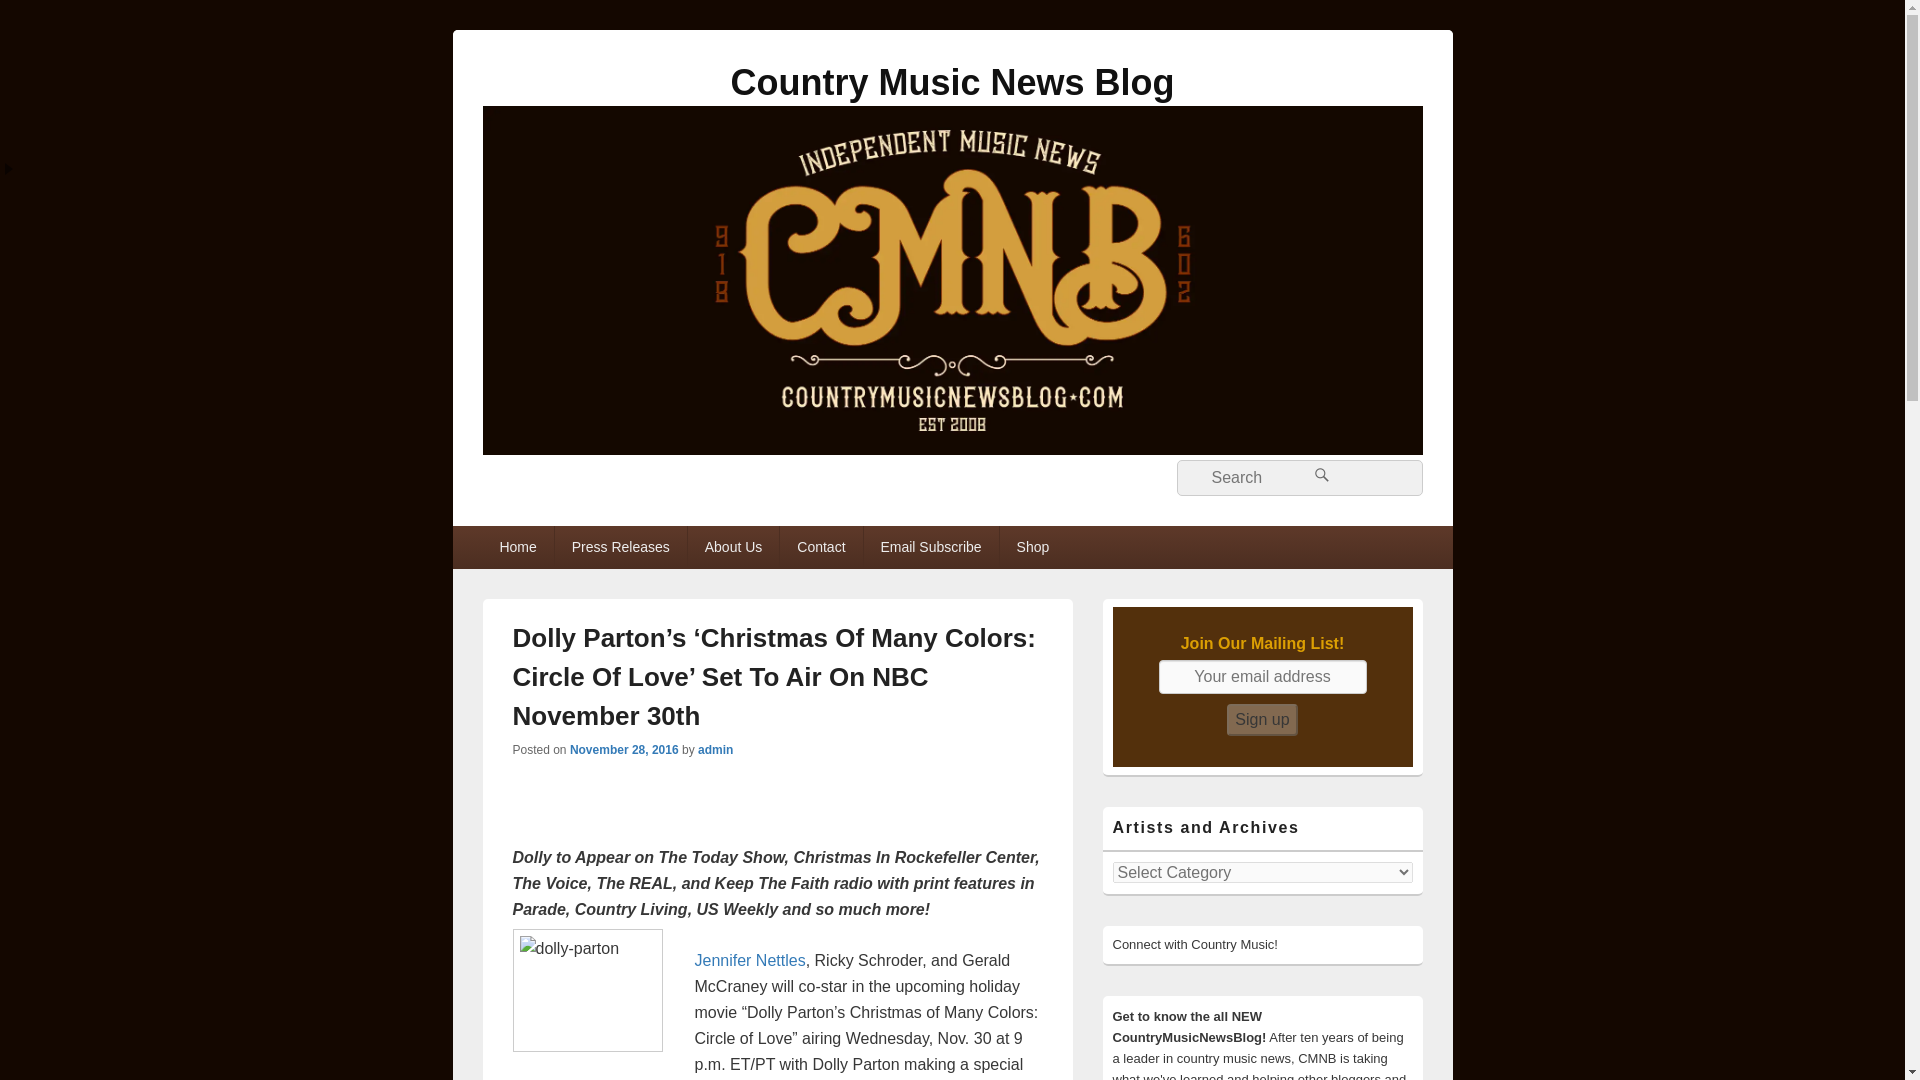  What do you see at coordinates (748, 960) in the screenshot?
I see `Jennifer Nettles` at bounding box center [748, 960].